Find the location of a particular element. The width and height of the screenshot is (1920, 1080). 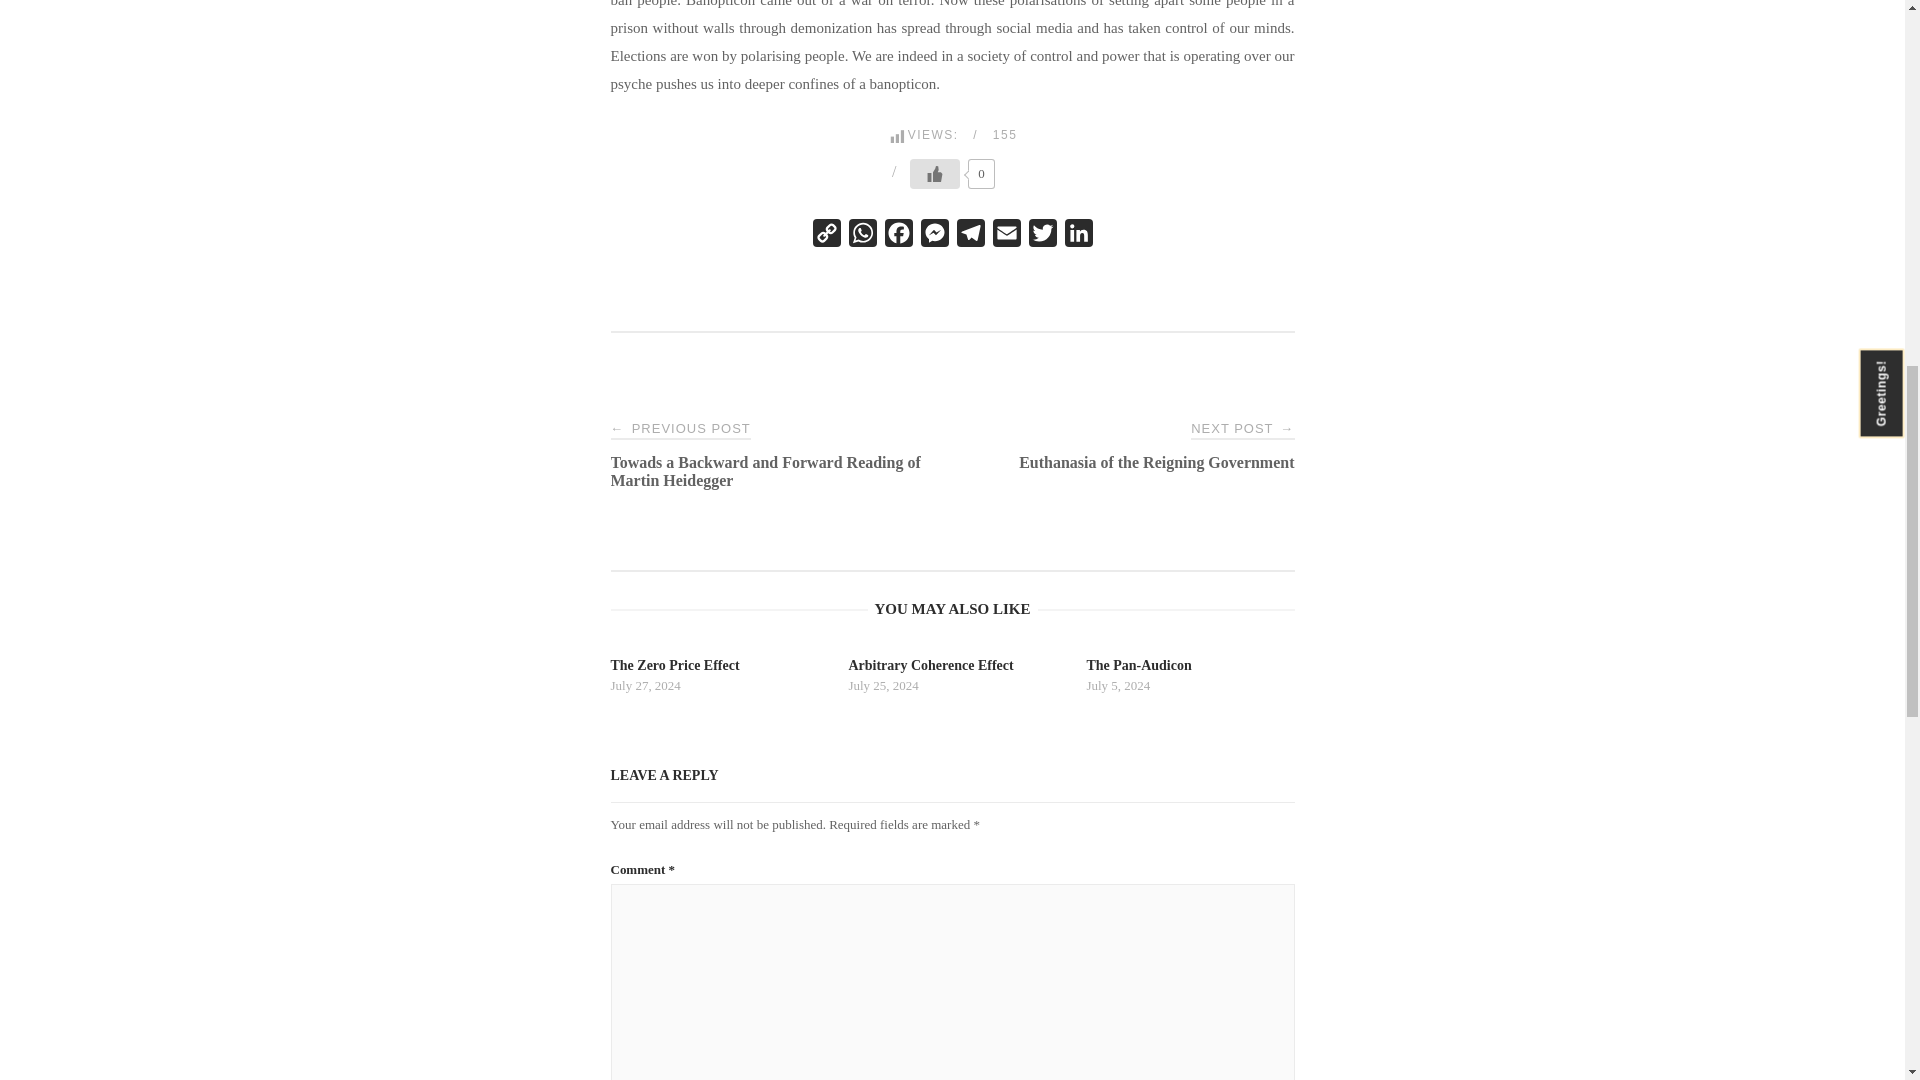

Email is located at coordinates (1078, 237).